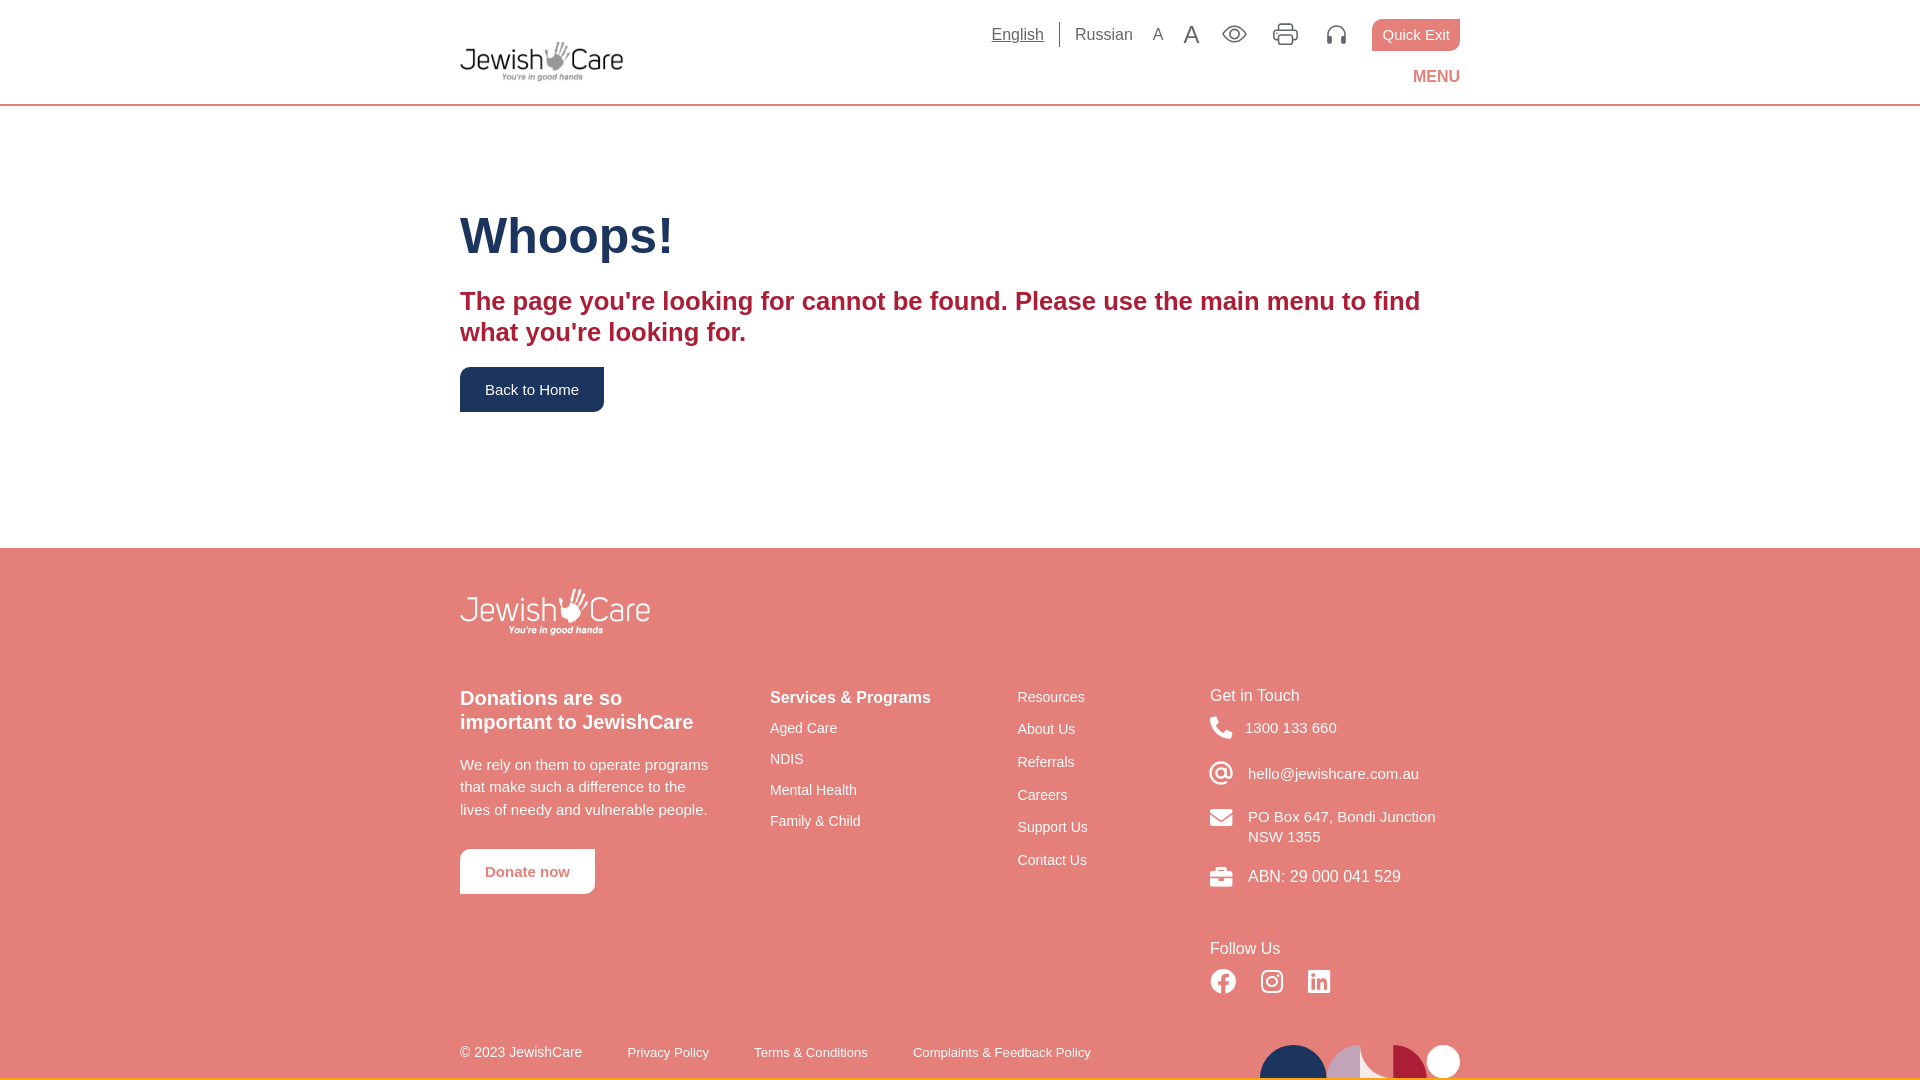  Describe the element at coordinates (1042, 795) in the screenshot. I see `Careers` at that location.